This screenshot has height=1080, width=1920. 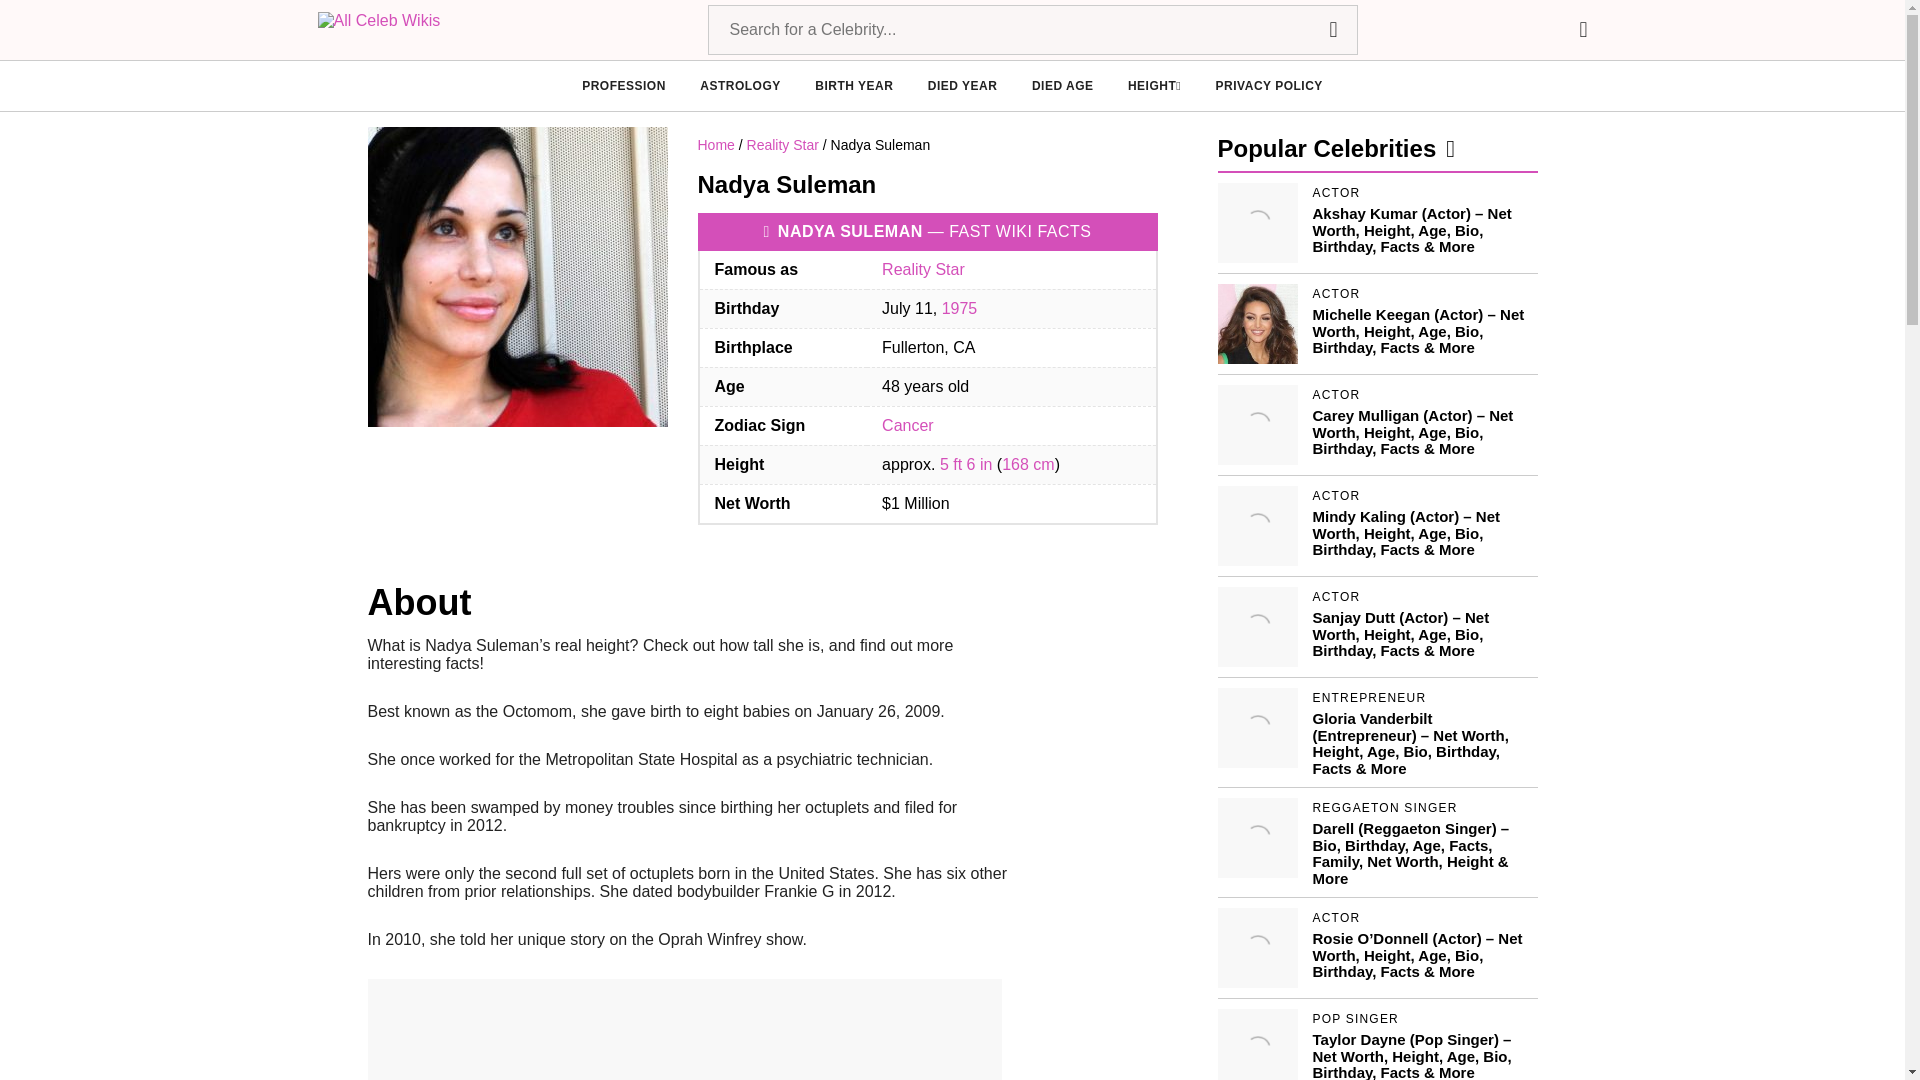 I want to click on 1975, so click(x=960, y=308).